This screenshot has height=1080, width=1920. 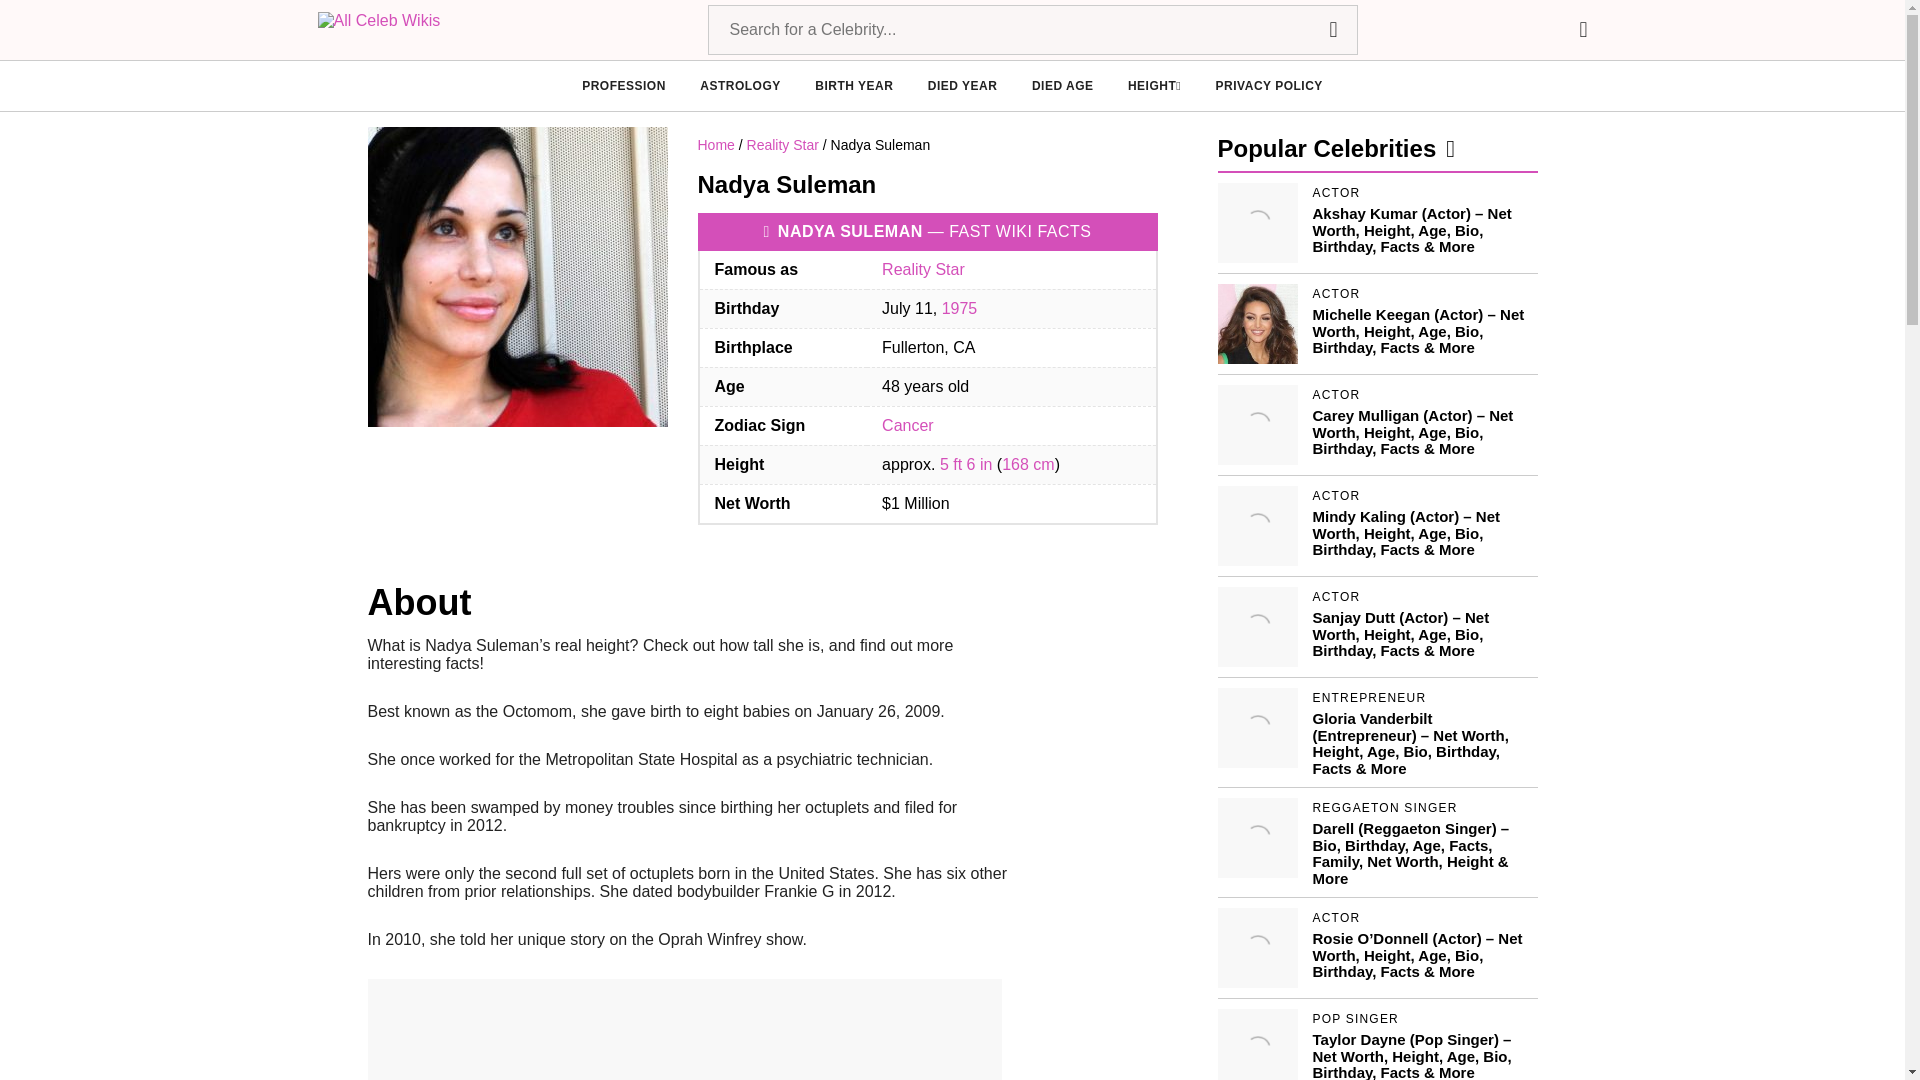 I want to click on 1975, so click(x=960, y=308).